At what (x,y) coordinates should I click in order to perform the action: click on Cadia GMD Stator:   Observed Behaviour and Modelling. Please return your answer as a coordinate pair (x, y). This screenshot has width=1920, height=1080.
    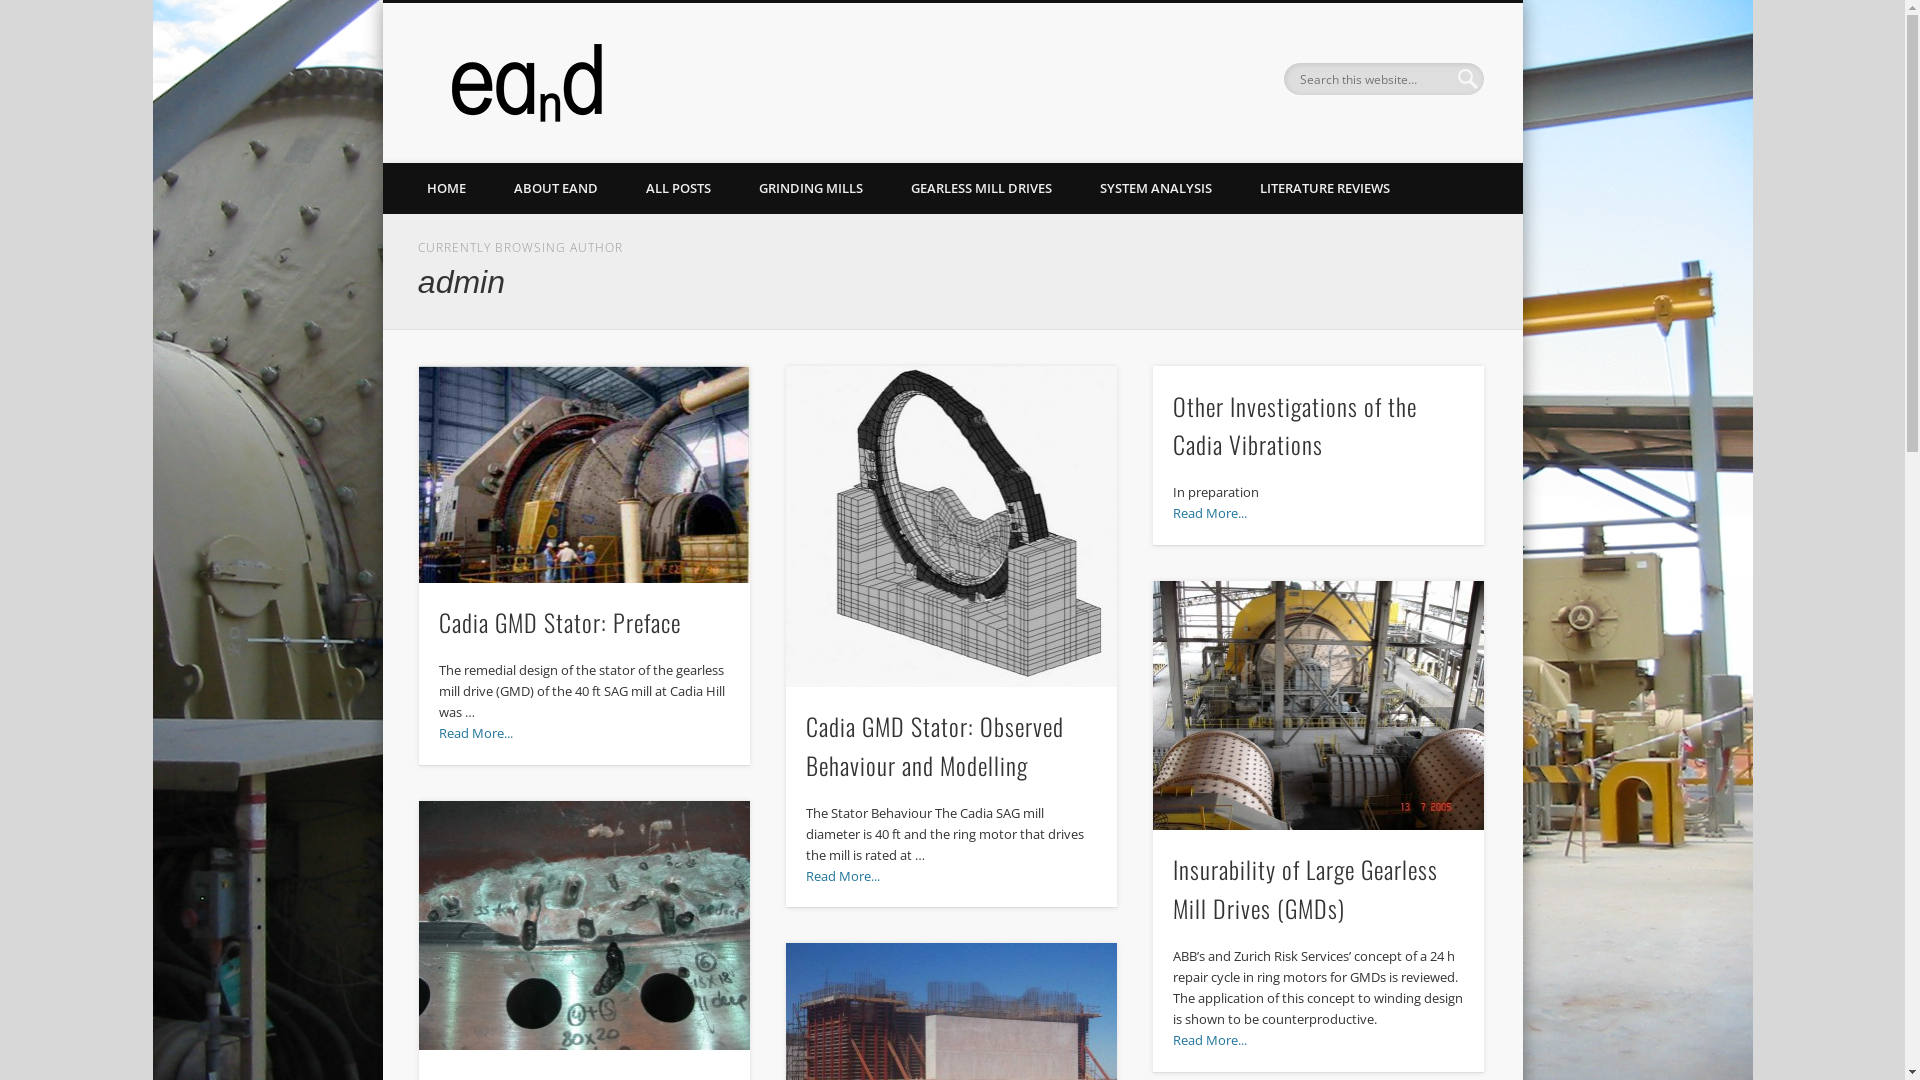
    Looking at the image, I should click on (952, 526).